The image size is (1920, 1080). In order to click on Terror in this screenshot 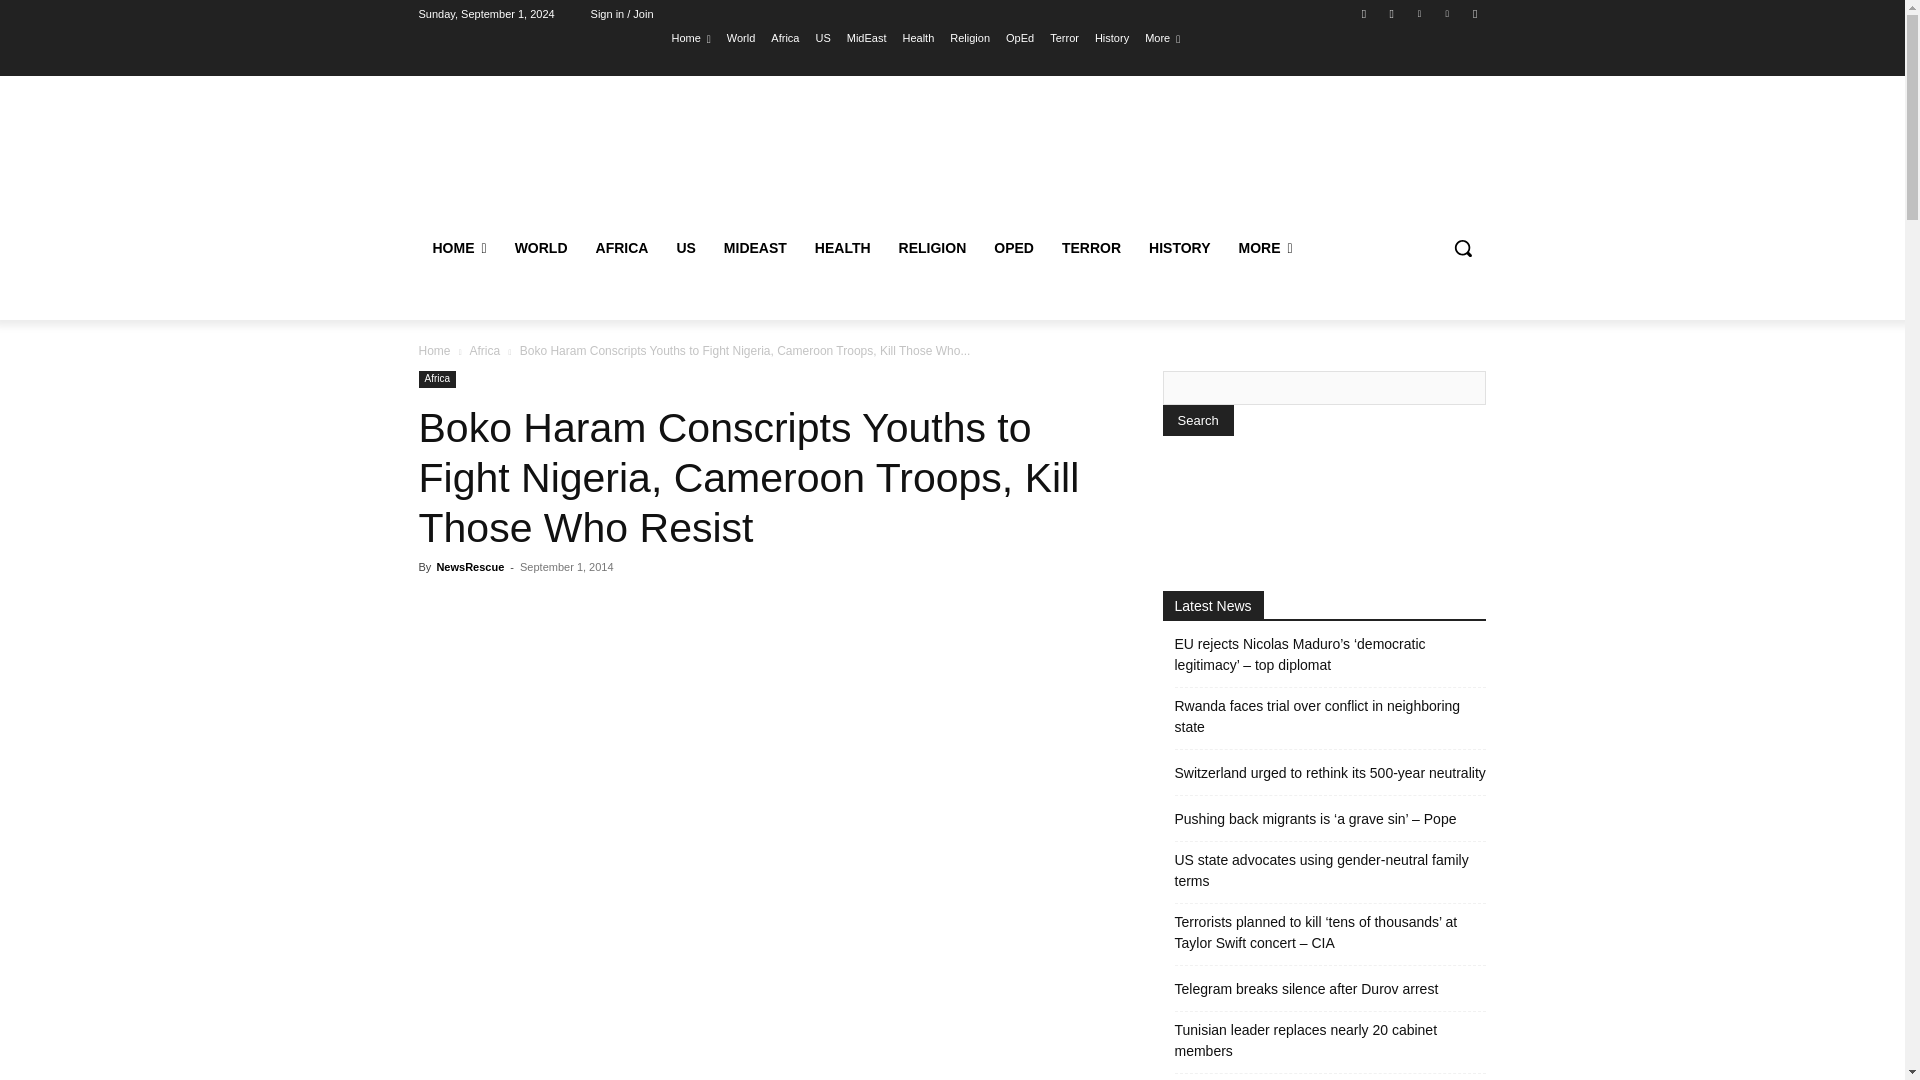, I will do `click(1064, 37)`.